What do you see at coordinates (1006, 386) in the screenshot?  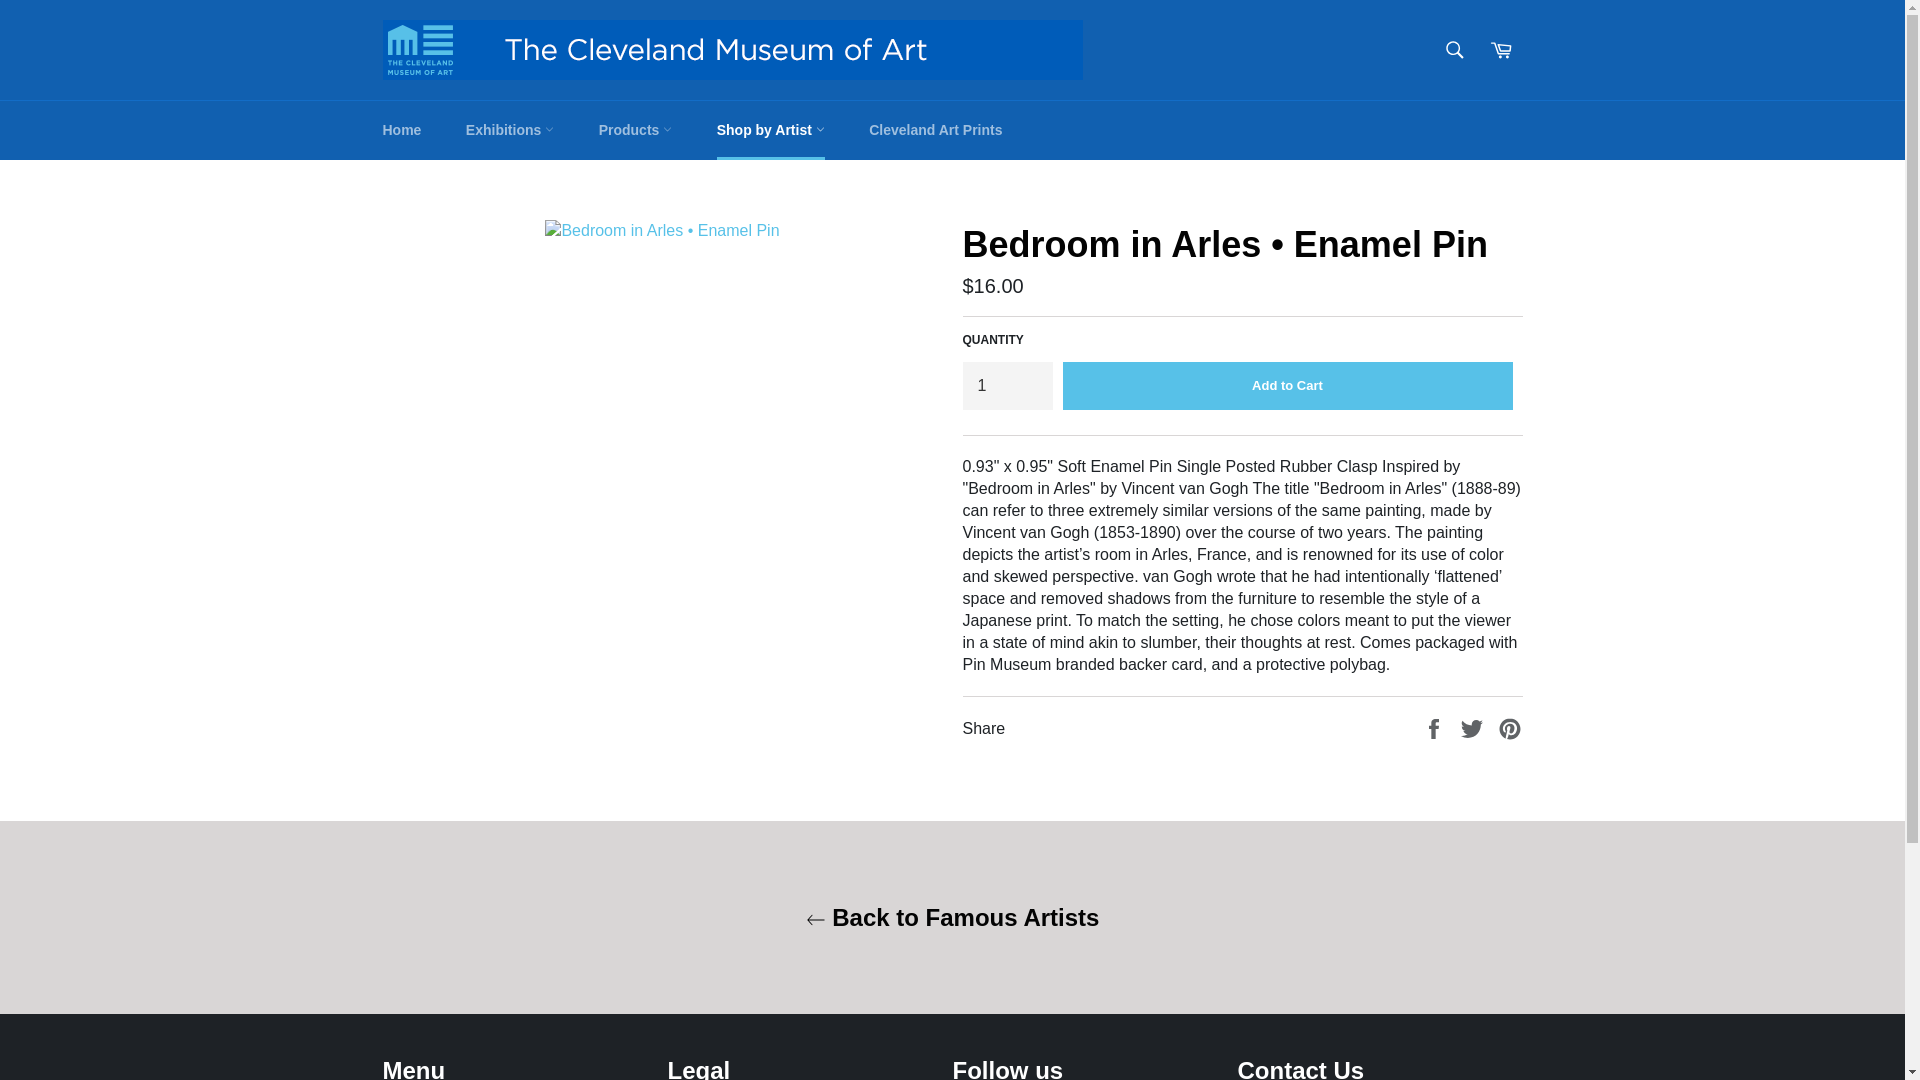 I see `1` at bounding box center [1006, 386].